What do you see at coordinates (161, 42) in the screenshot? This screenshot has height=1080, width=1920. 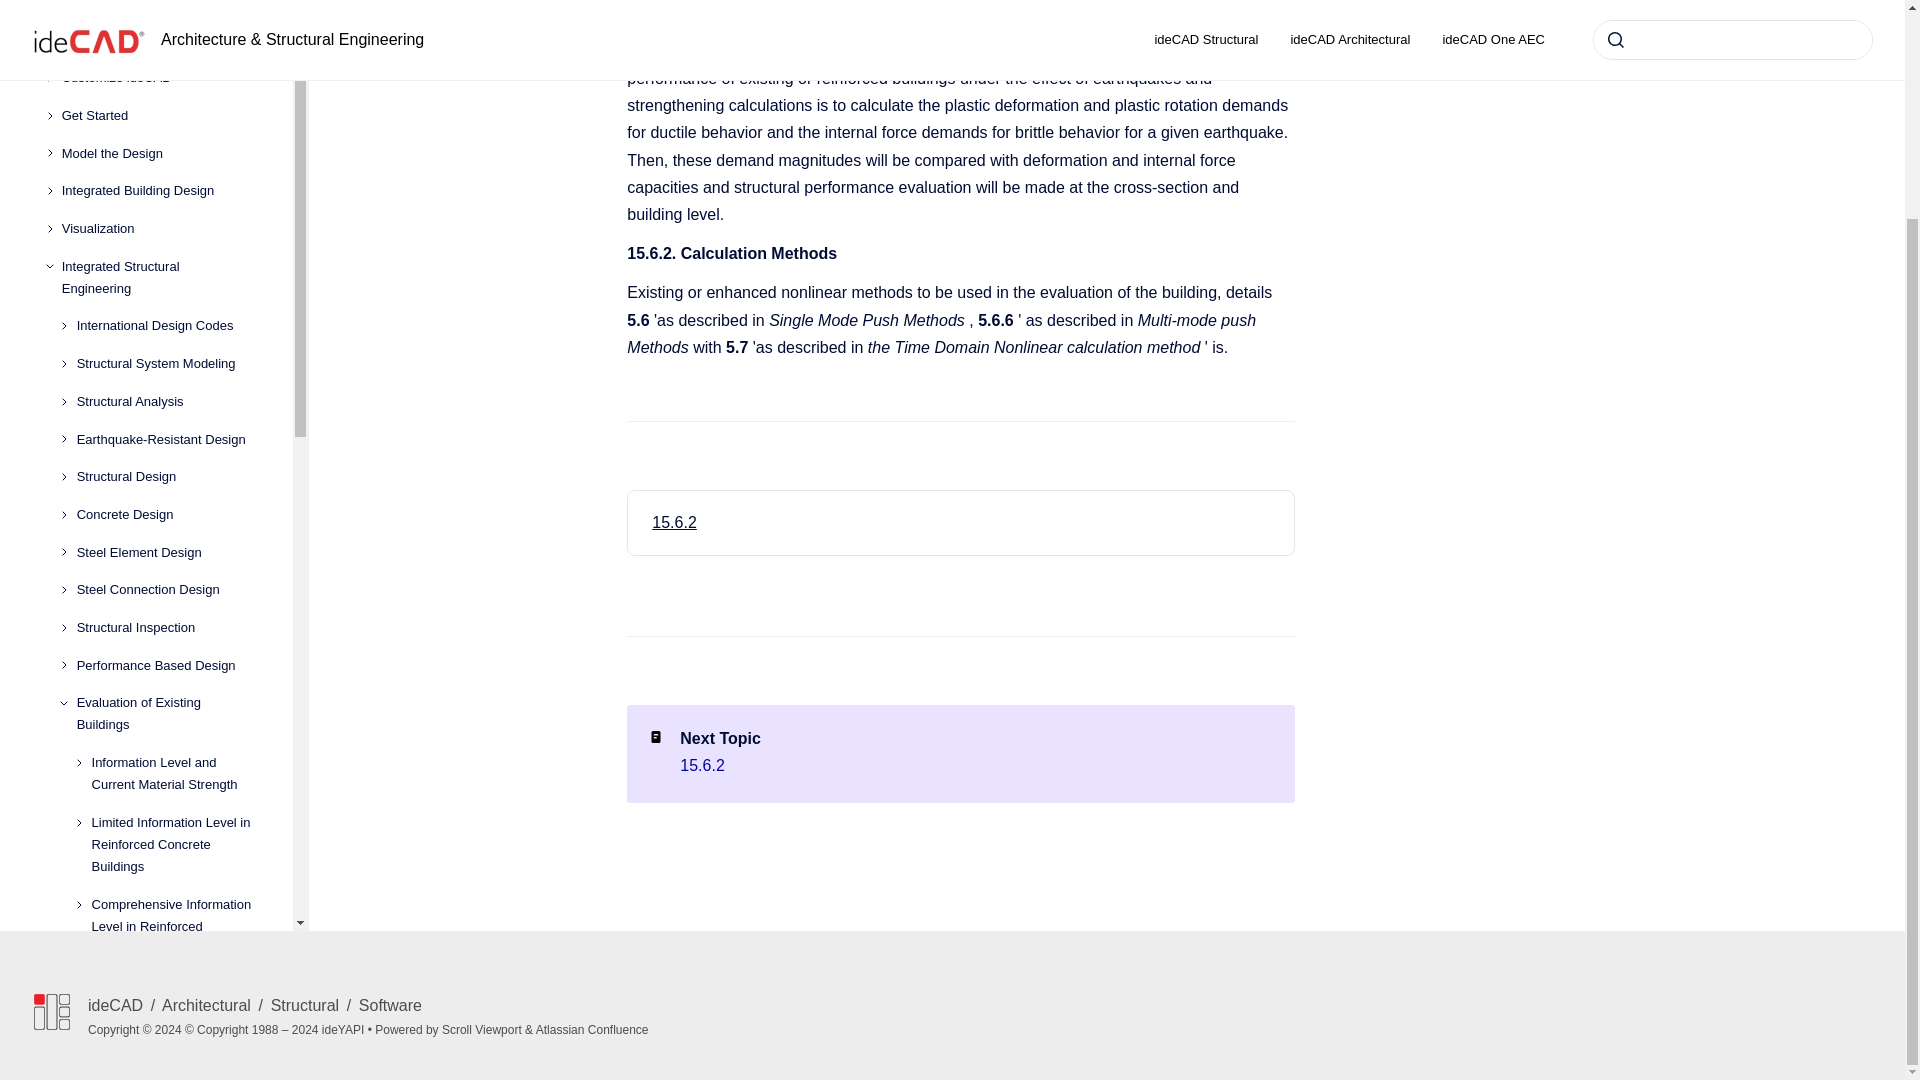 I see `Model the Design` at bounding box center [161, 42].